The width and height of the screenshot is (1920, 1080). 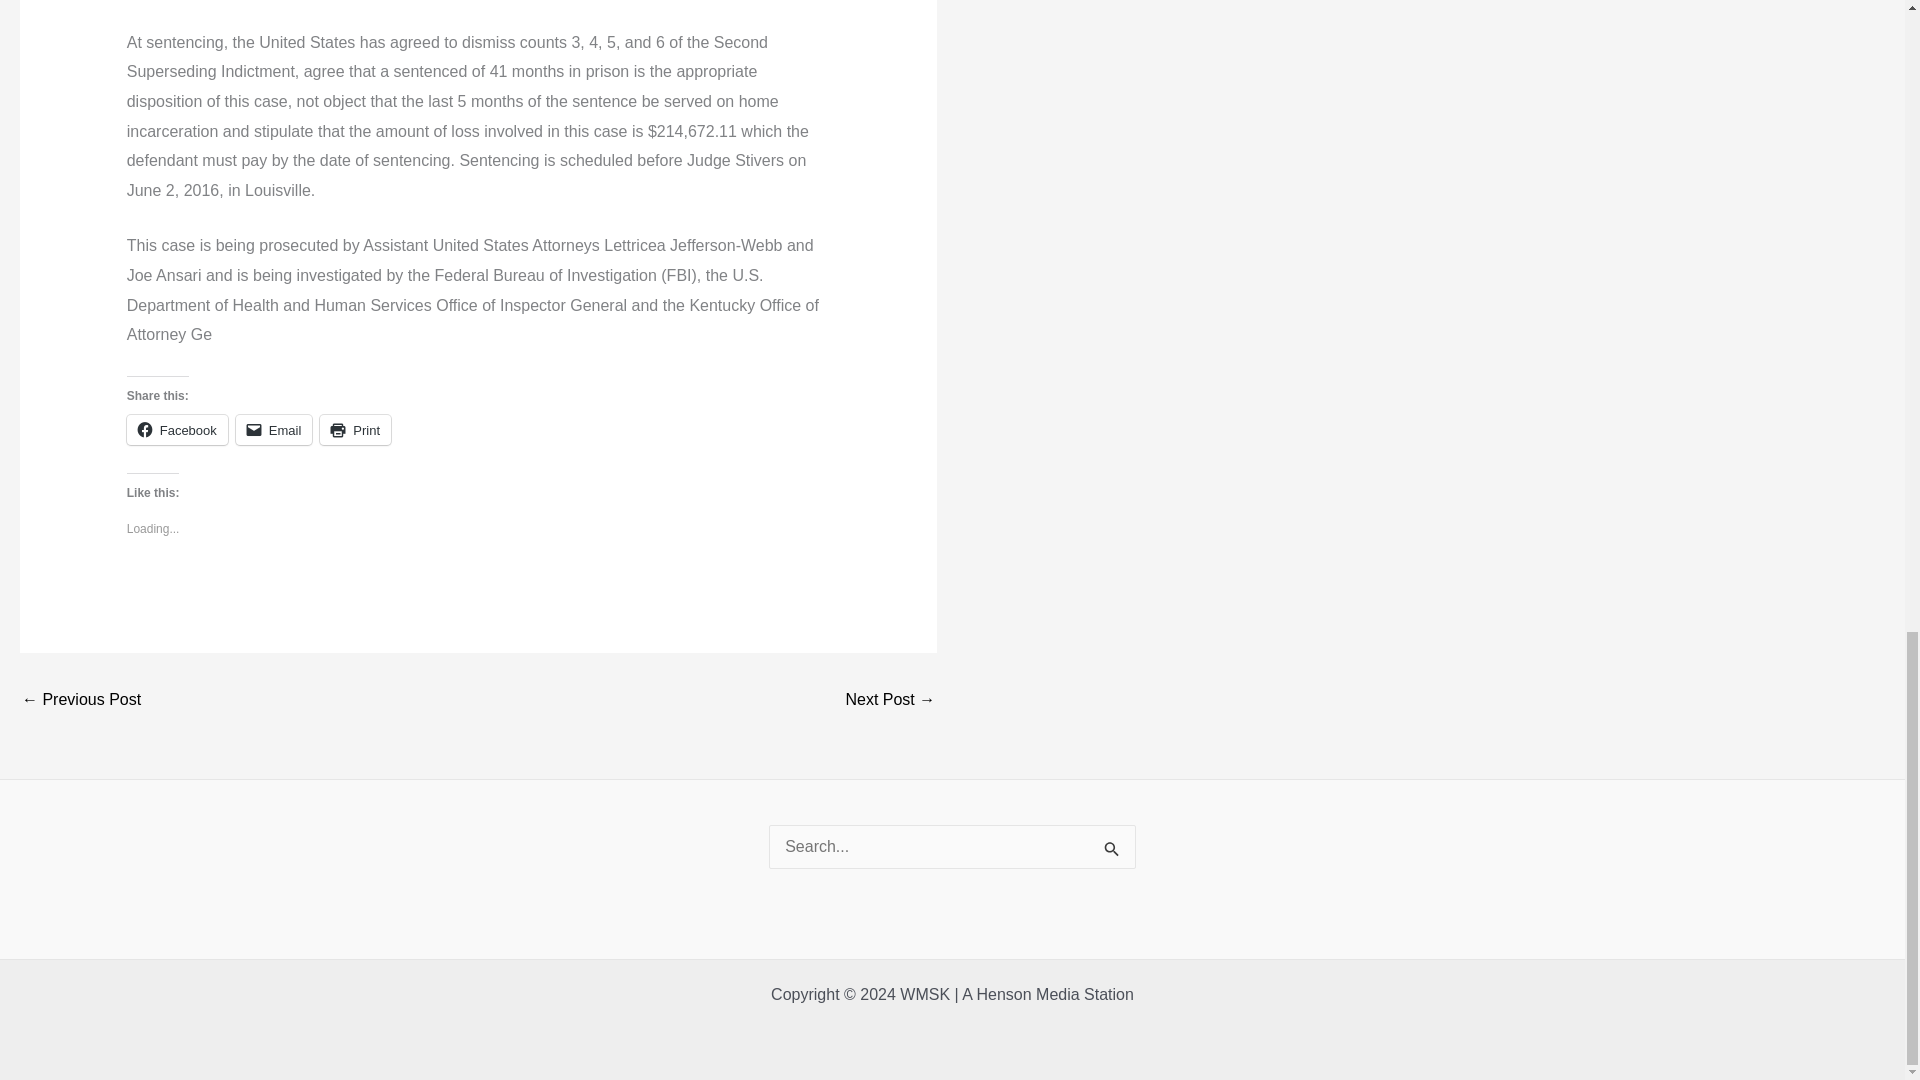 I want to click on Click to share on Facebook, so click(x=177, y=429).